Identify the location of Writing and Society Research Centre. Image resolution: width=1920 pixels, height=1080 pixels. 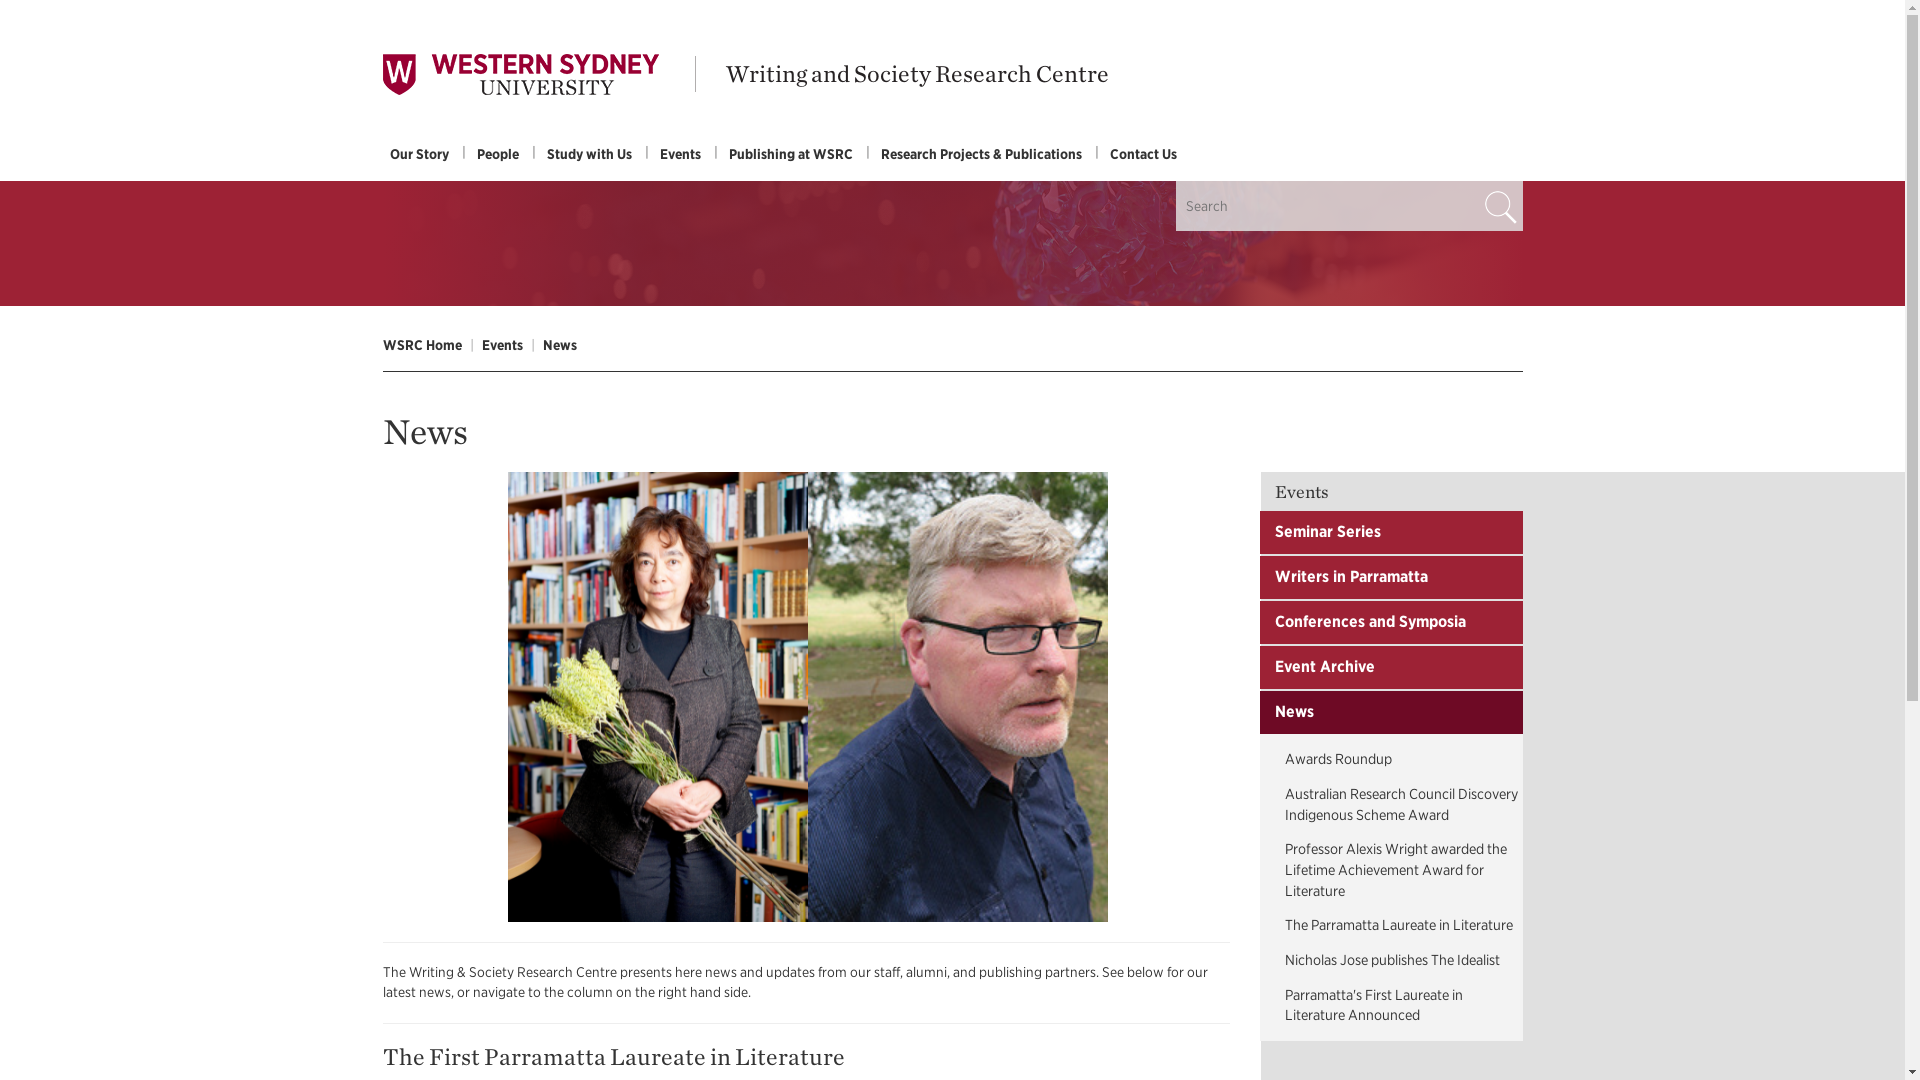
(917, 73).